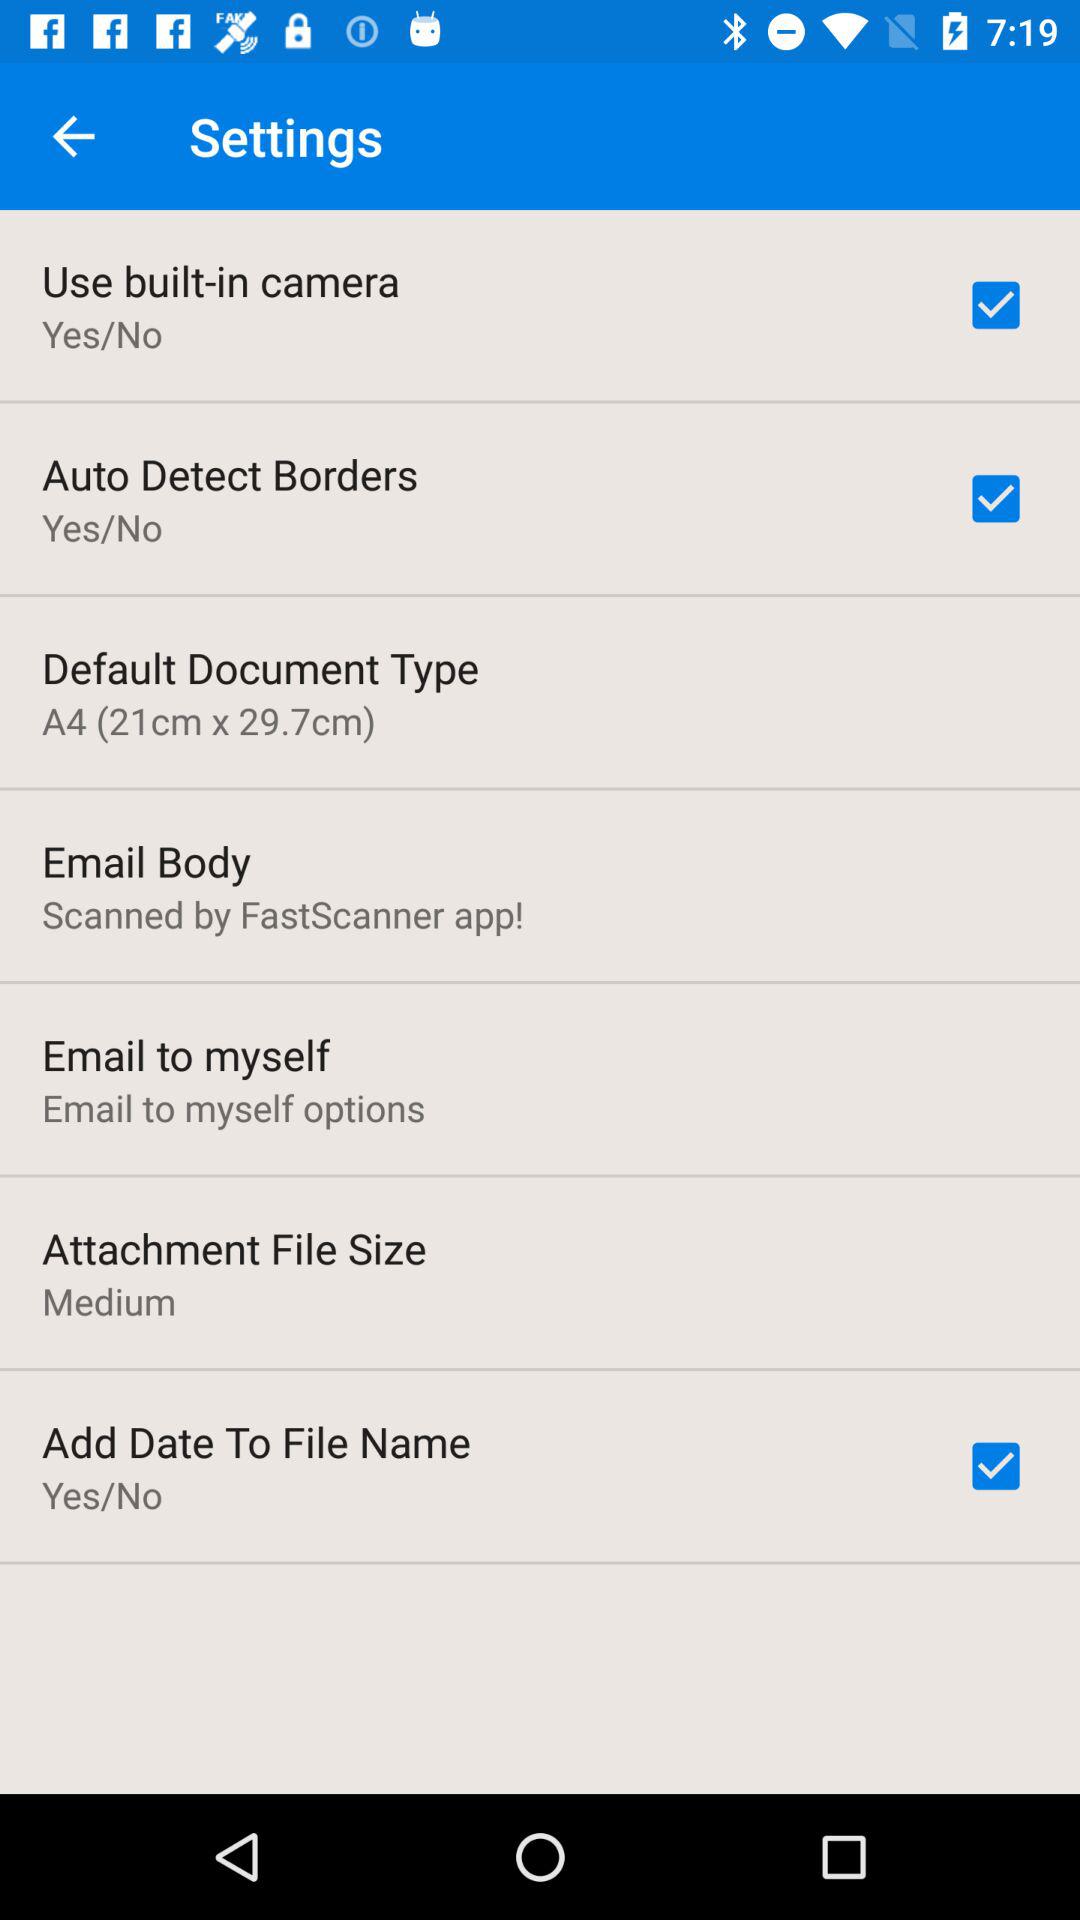  I want to click on launch the medium icon, so click(109, 1301).